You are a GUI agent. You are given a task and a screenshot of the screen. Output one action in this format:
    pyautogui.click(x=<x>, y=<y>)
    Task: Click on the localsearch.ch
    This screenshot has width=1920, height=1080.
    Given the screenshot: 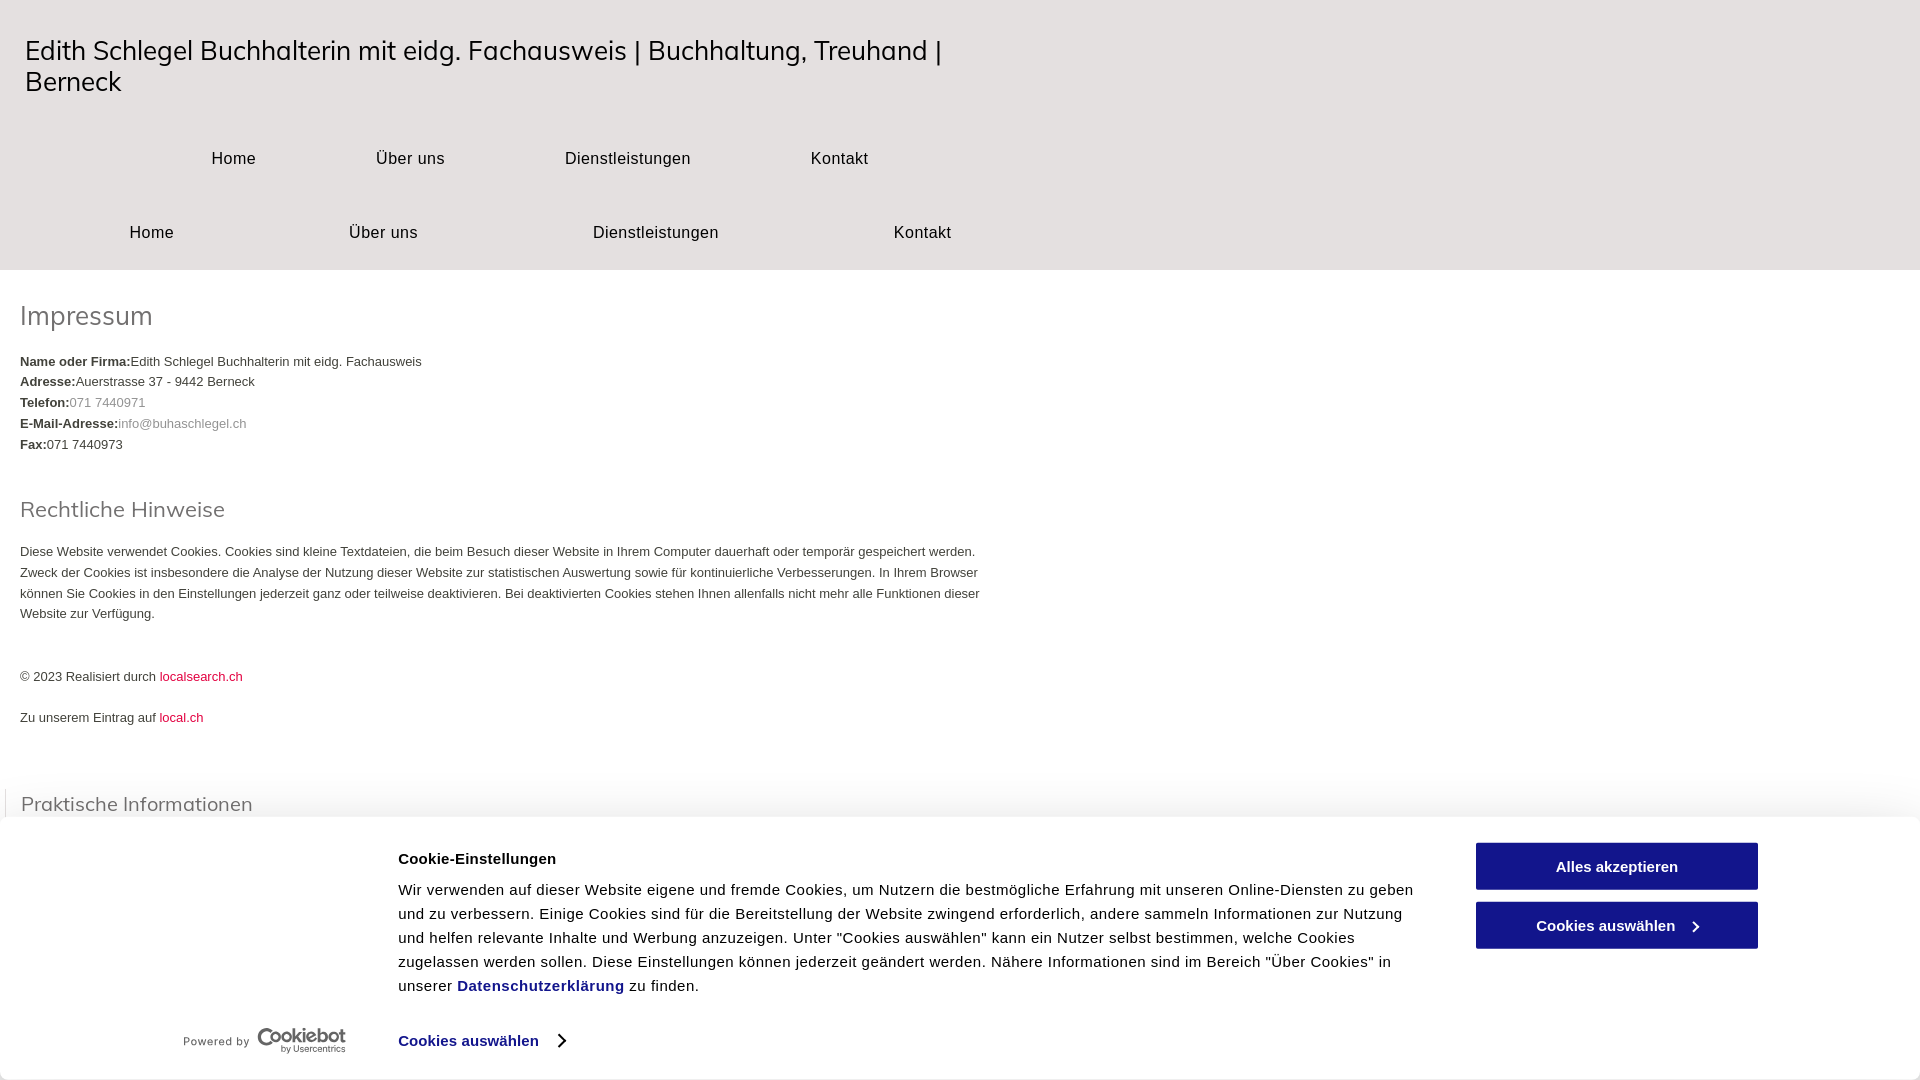 What is the action you would take?
    pyautogui.click(x=202, y=676)
    